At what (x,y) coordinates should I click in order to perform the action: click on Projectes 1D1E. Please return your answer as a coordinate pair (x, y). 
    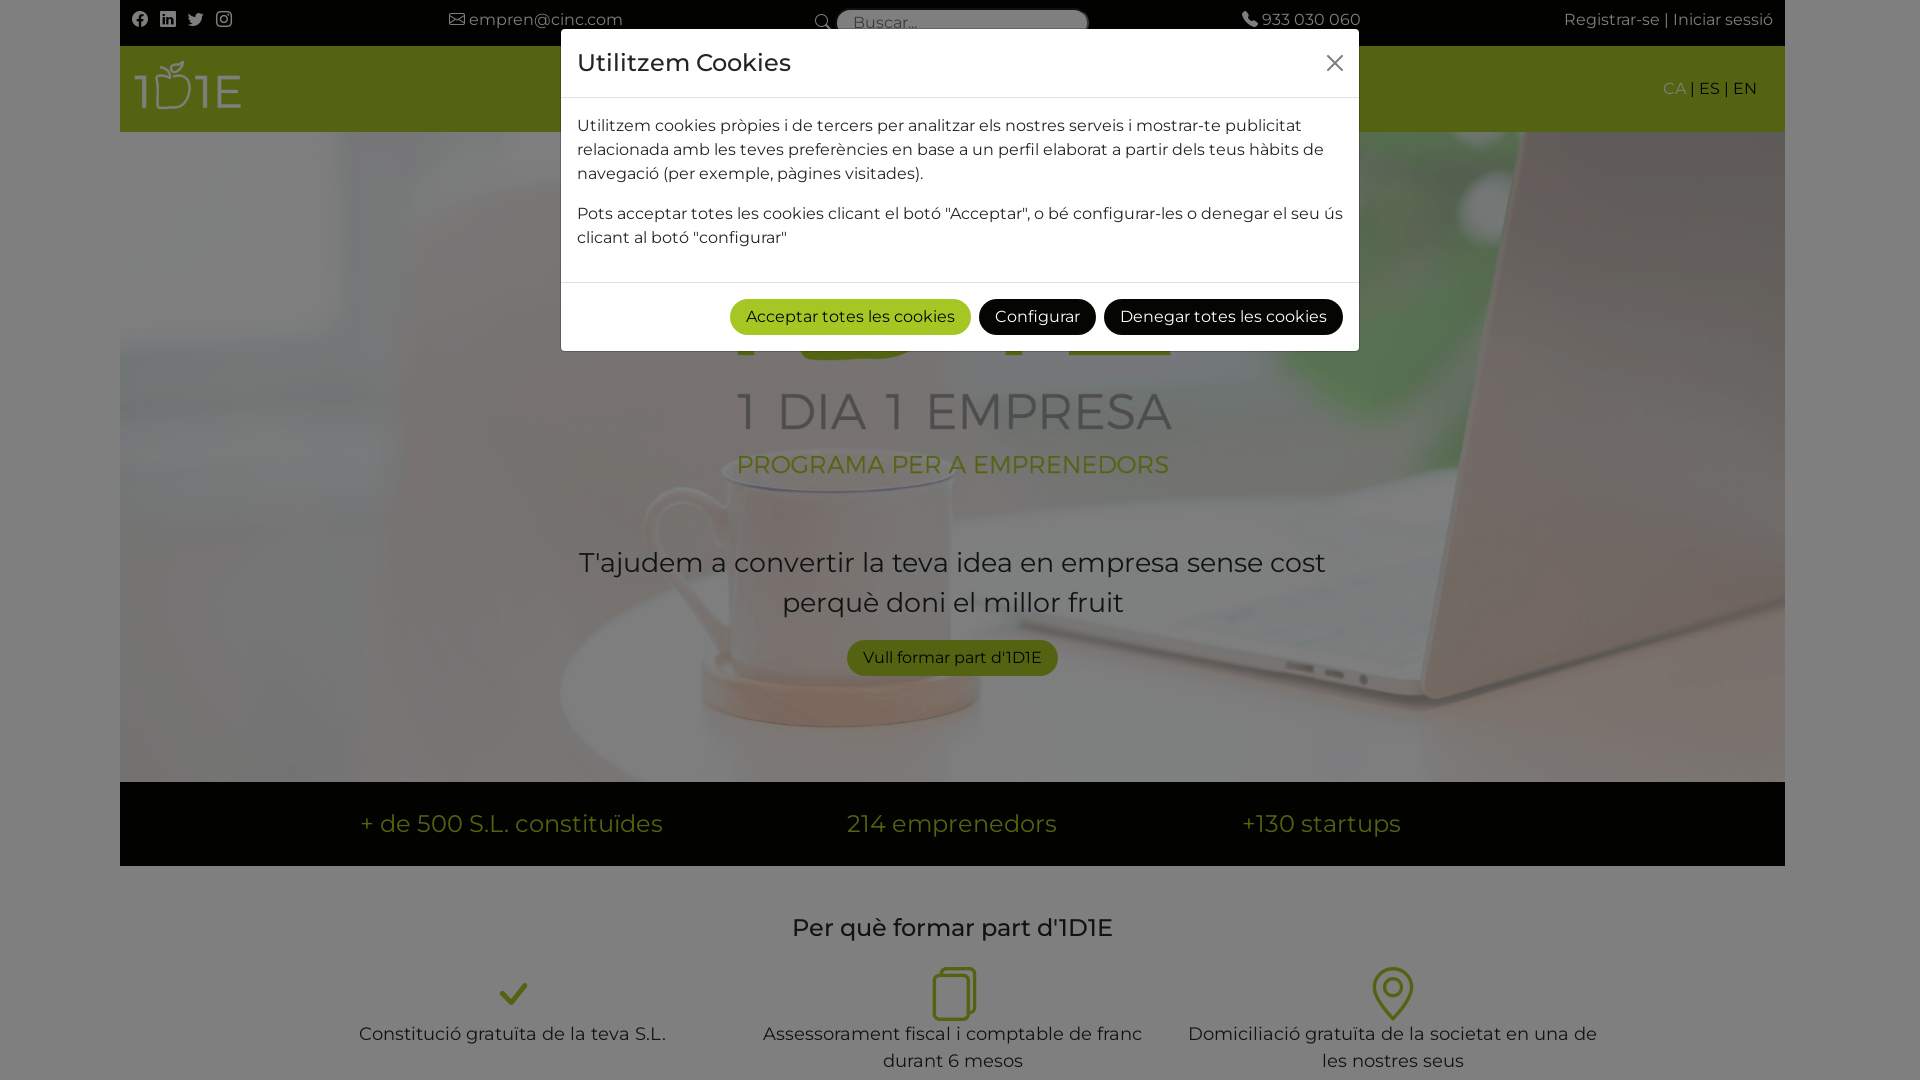
    Looking at the image, I should click on (782, 89).